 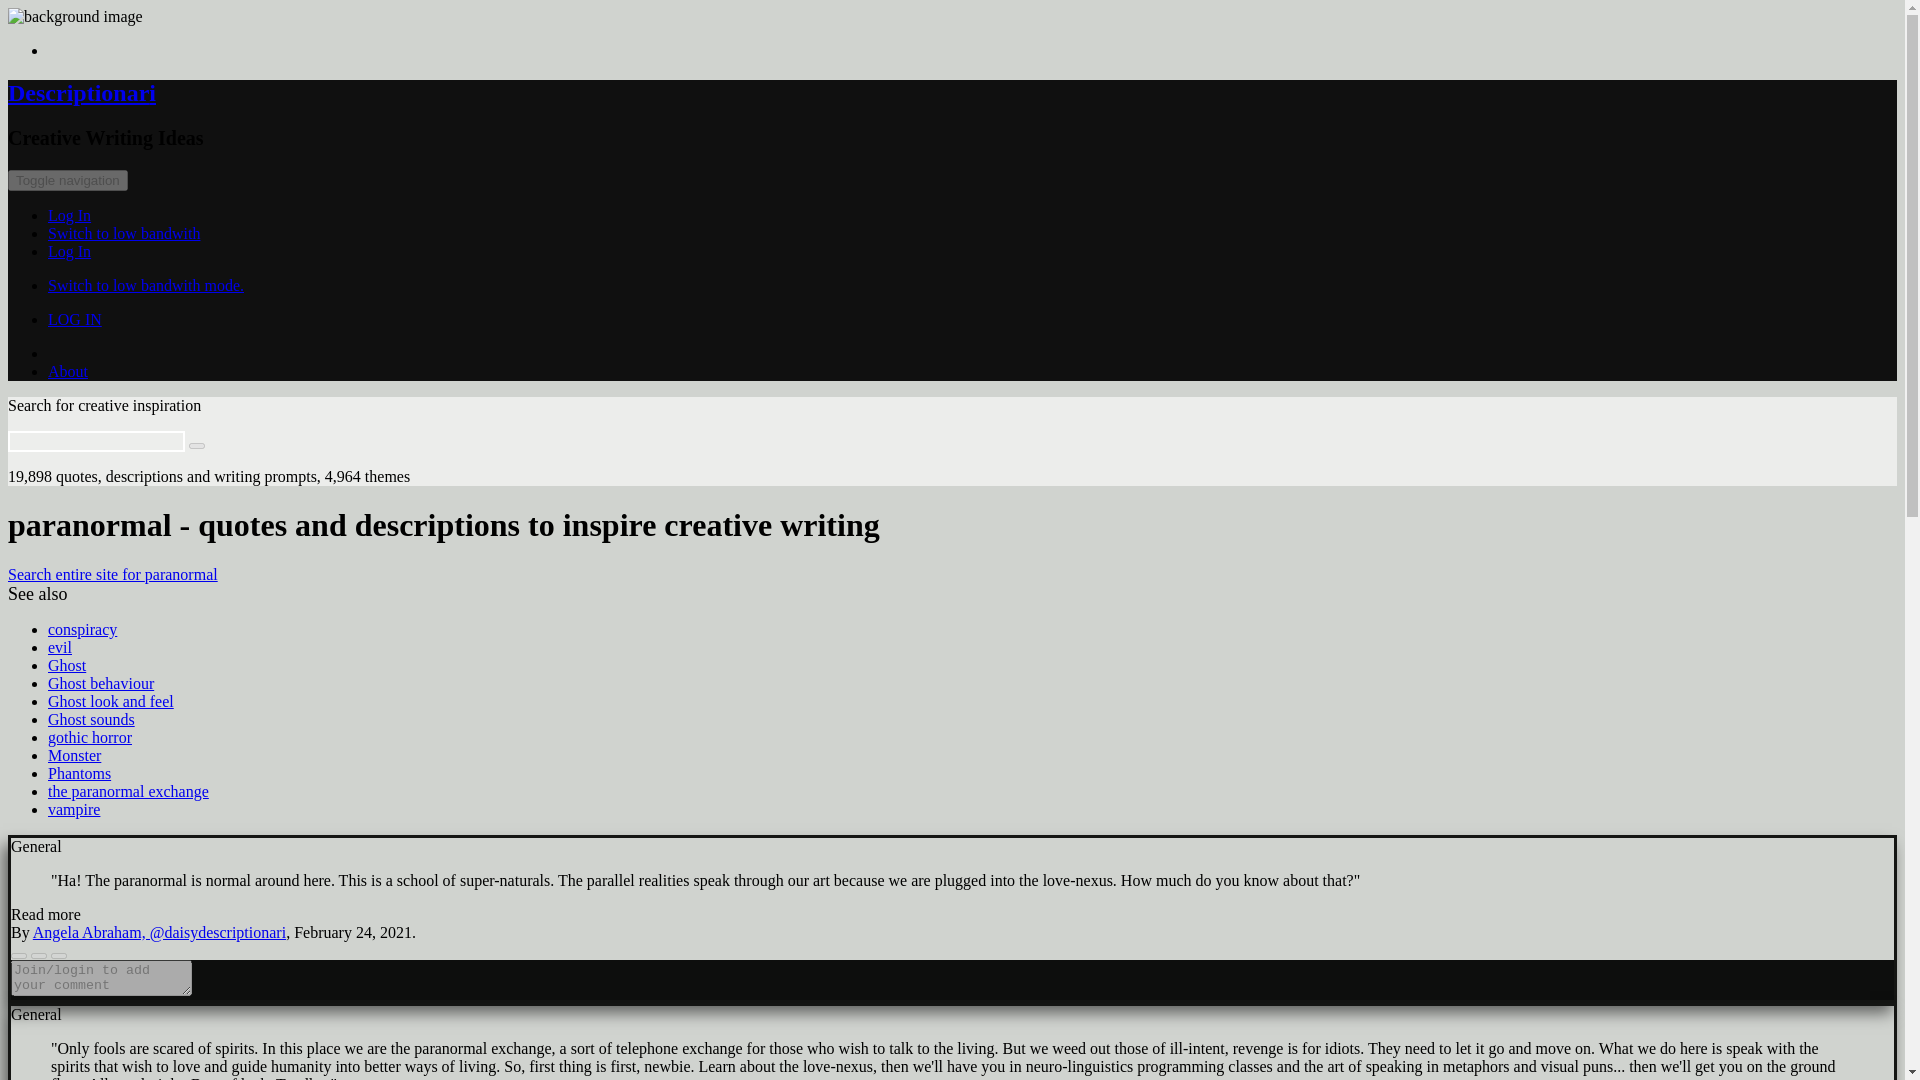 What do you see at coordinates (60, 647) in the screenshot?
I see `Describe 'evil'` at bounding box center [60, 647].